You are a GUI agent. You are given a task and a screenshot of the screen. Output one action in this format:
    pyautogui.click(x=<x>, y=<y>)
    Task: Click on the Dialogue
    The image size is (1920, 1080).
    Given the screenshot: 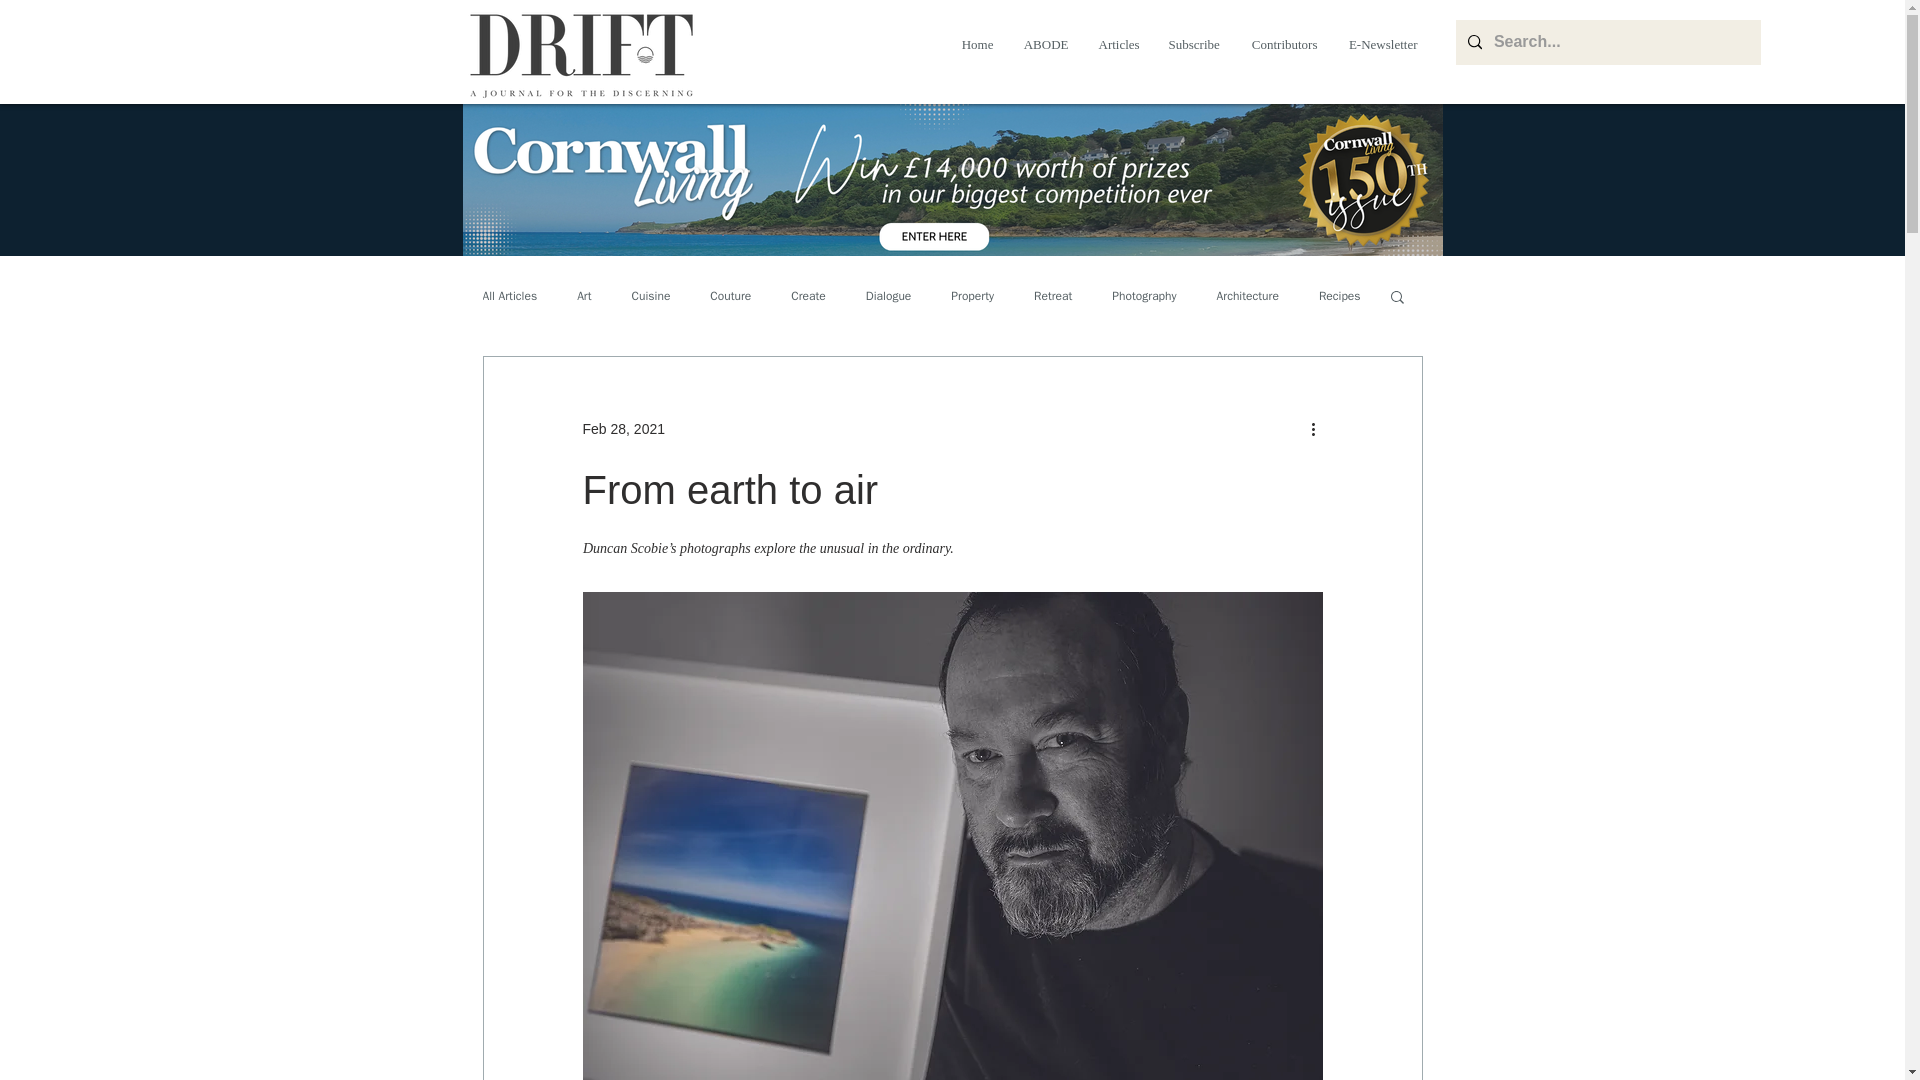 What is the action you would take?
    pyautogui.click(x=888, y=296)
    